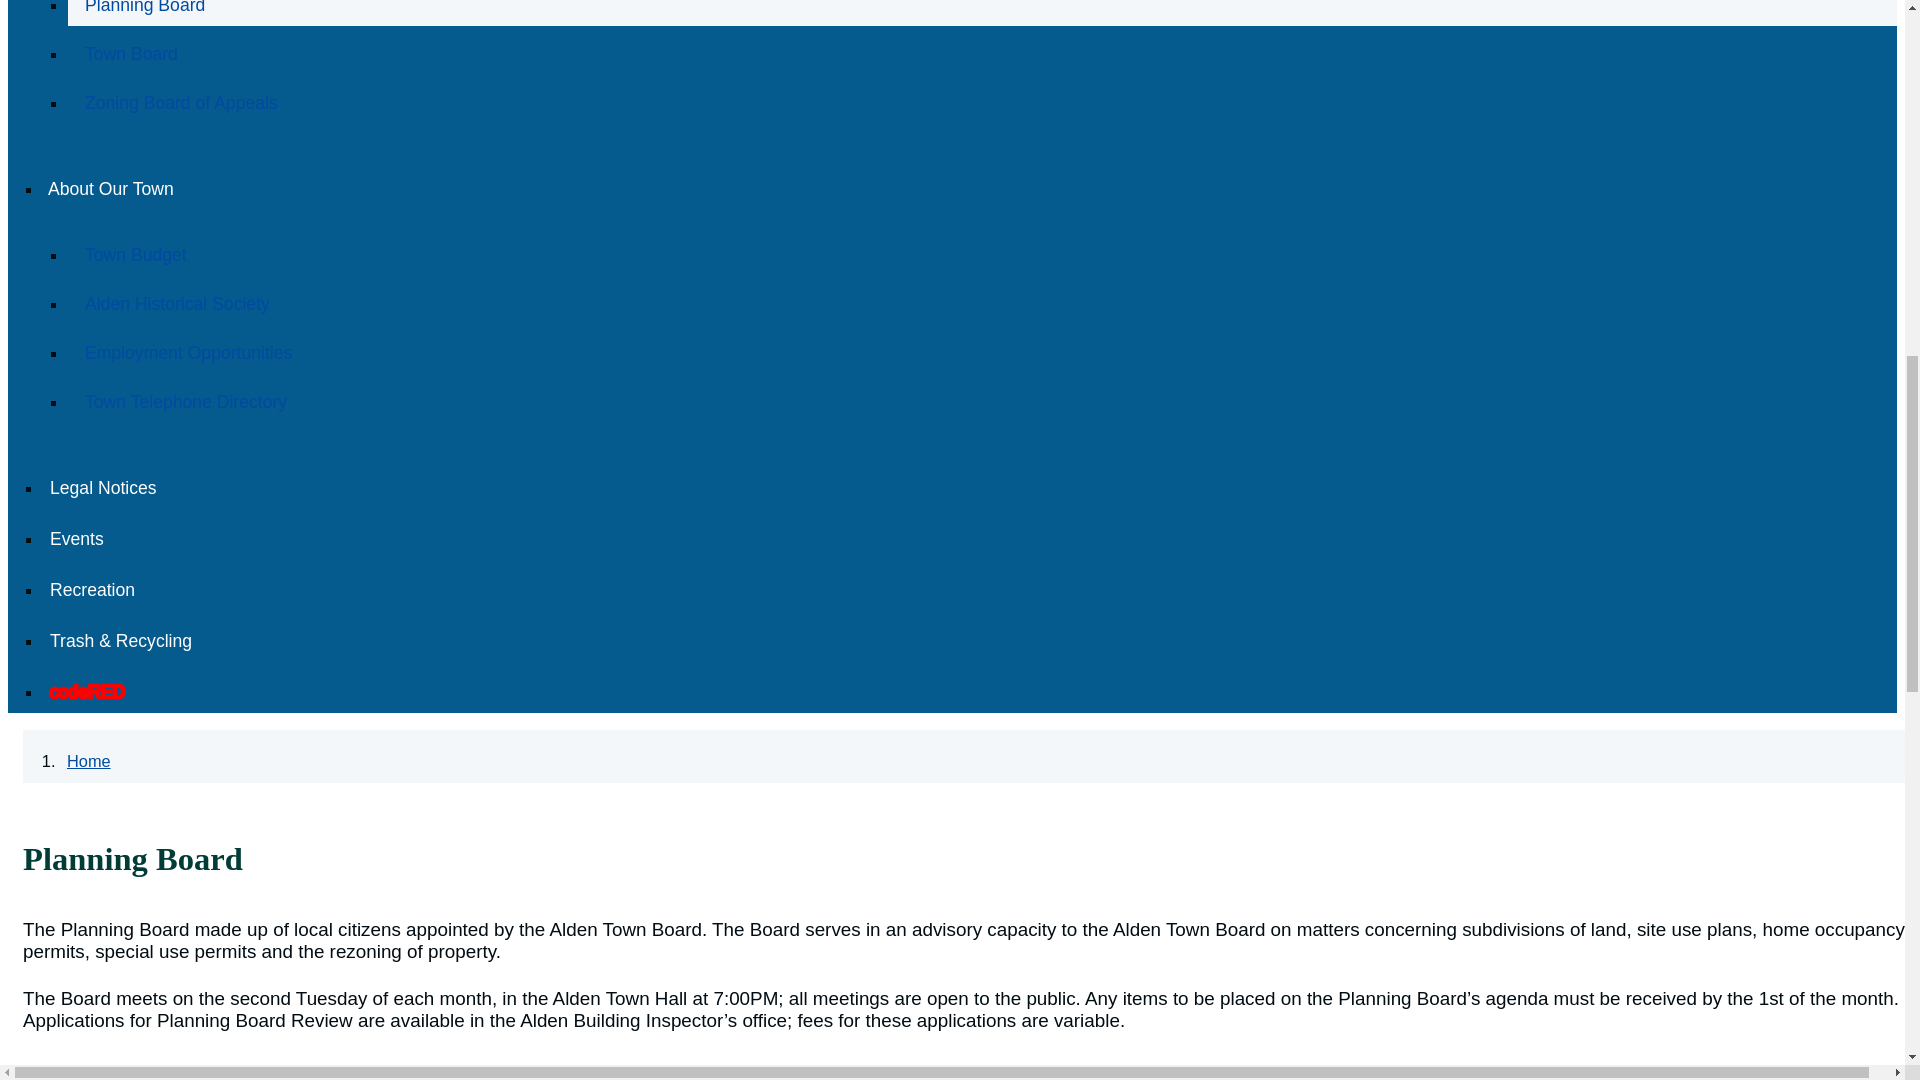 This screenshot has width=1920, height=1080. Describe the element at coordinates (188, 353) in the screenshot. I see `Employment Opportunities` at that location.